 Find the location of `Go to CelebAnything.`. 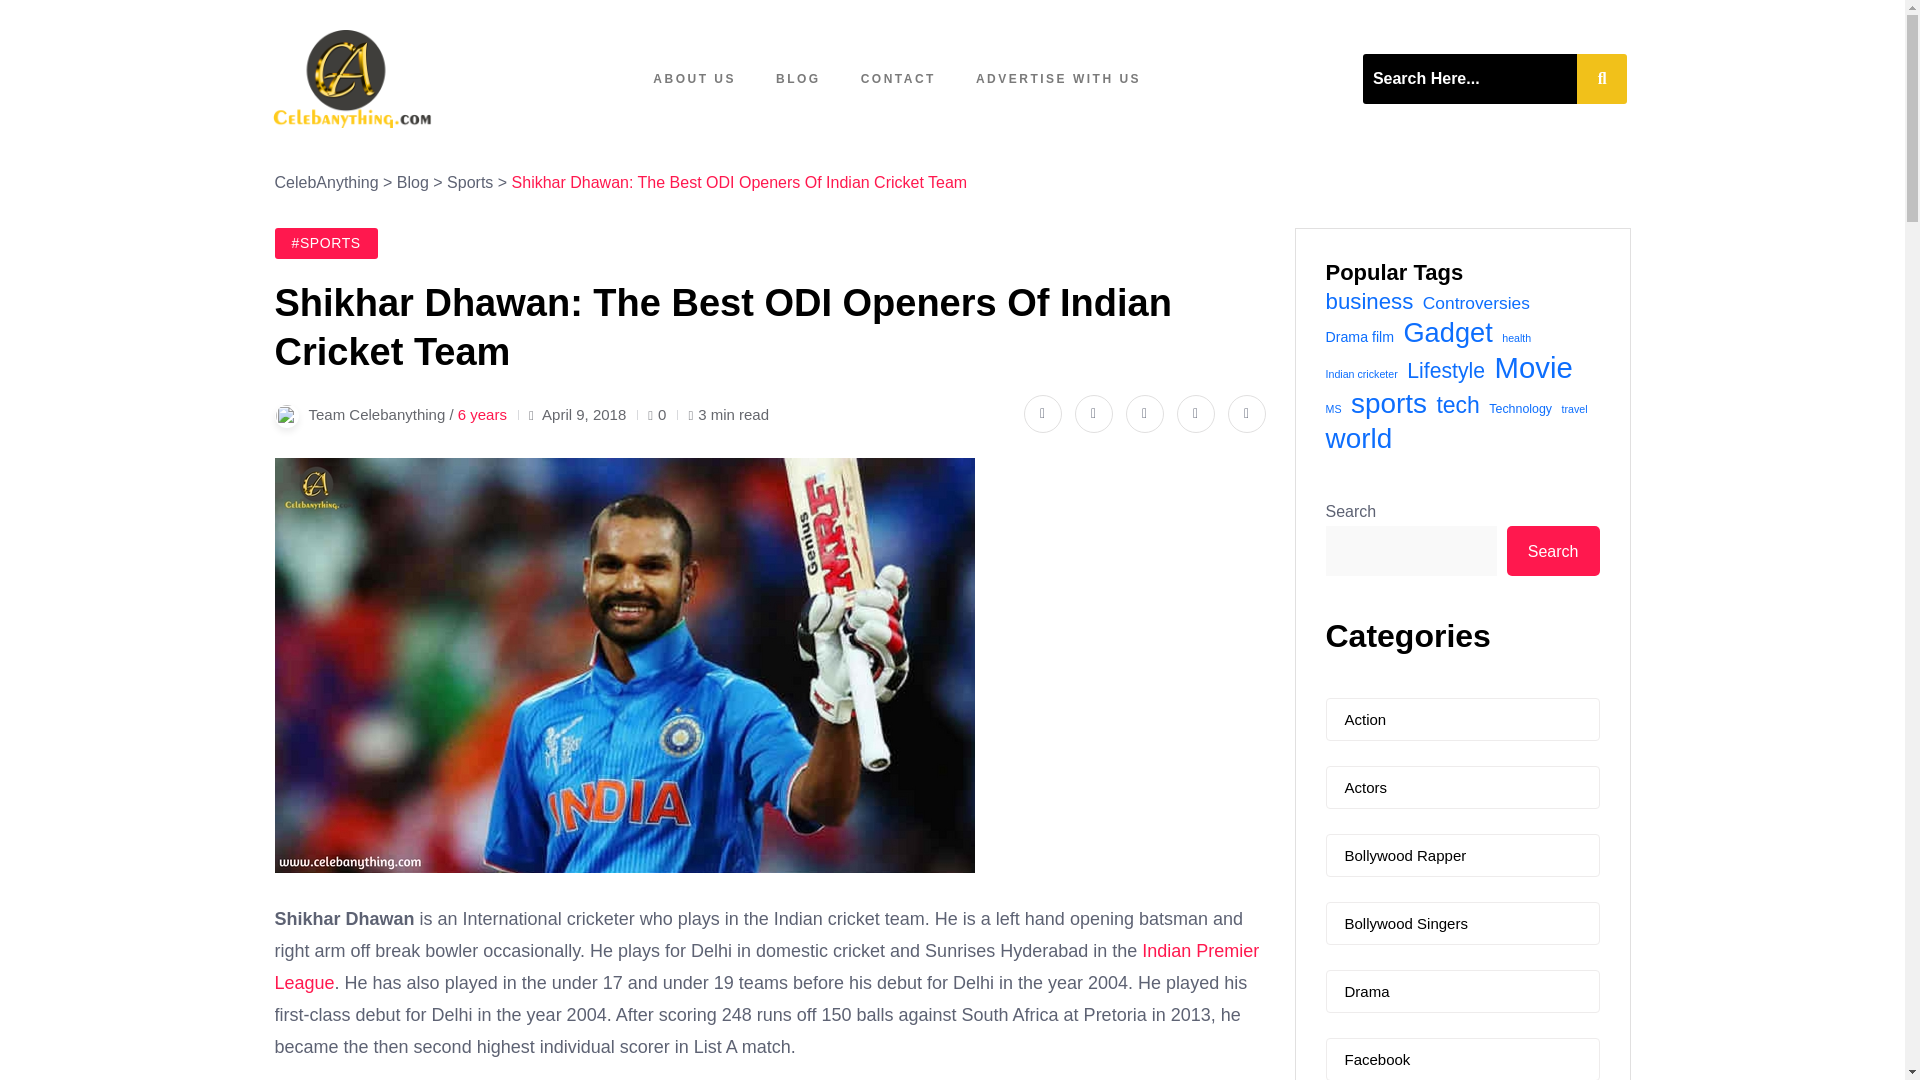

Go to CelebAnything. is located at coordinates (326, 182).